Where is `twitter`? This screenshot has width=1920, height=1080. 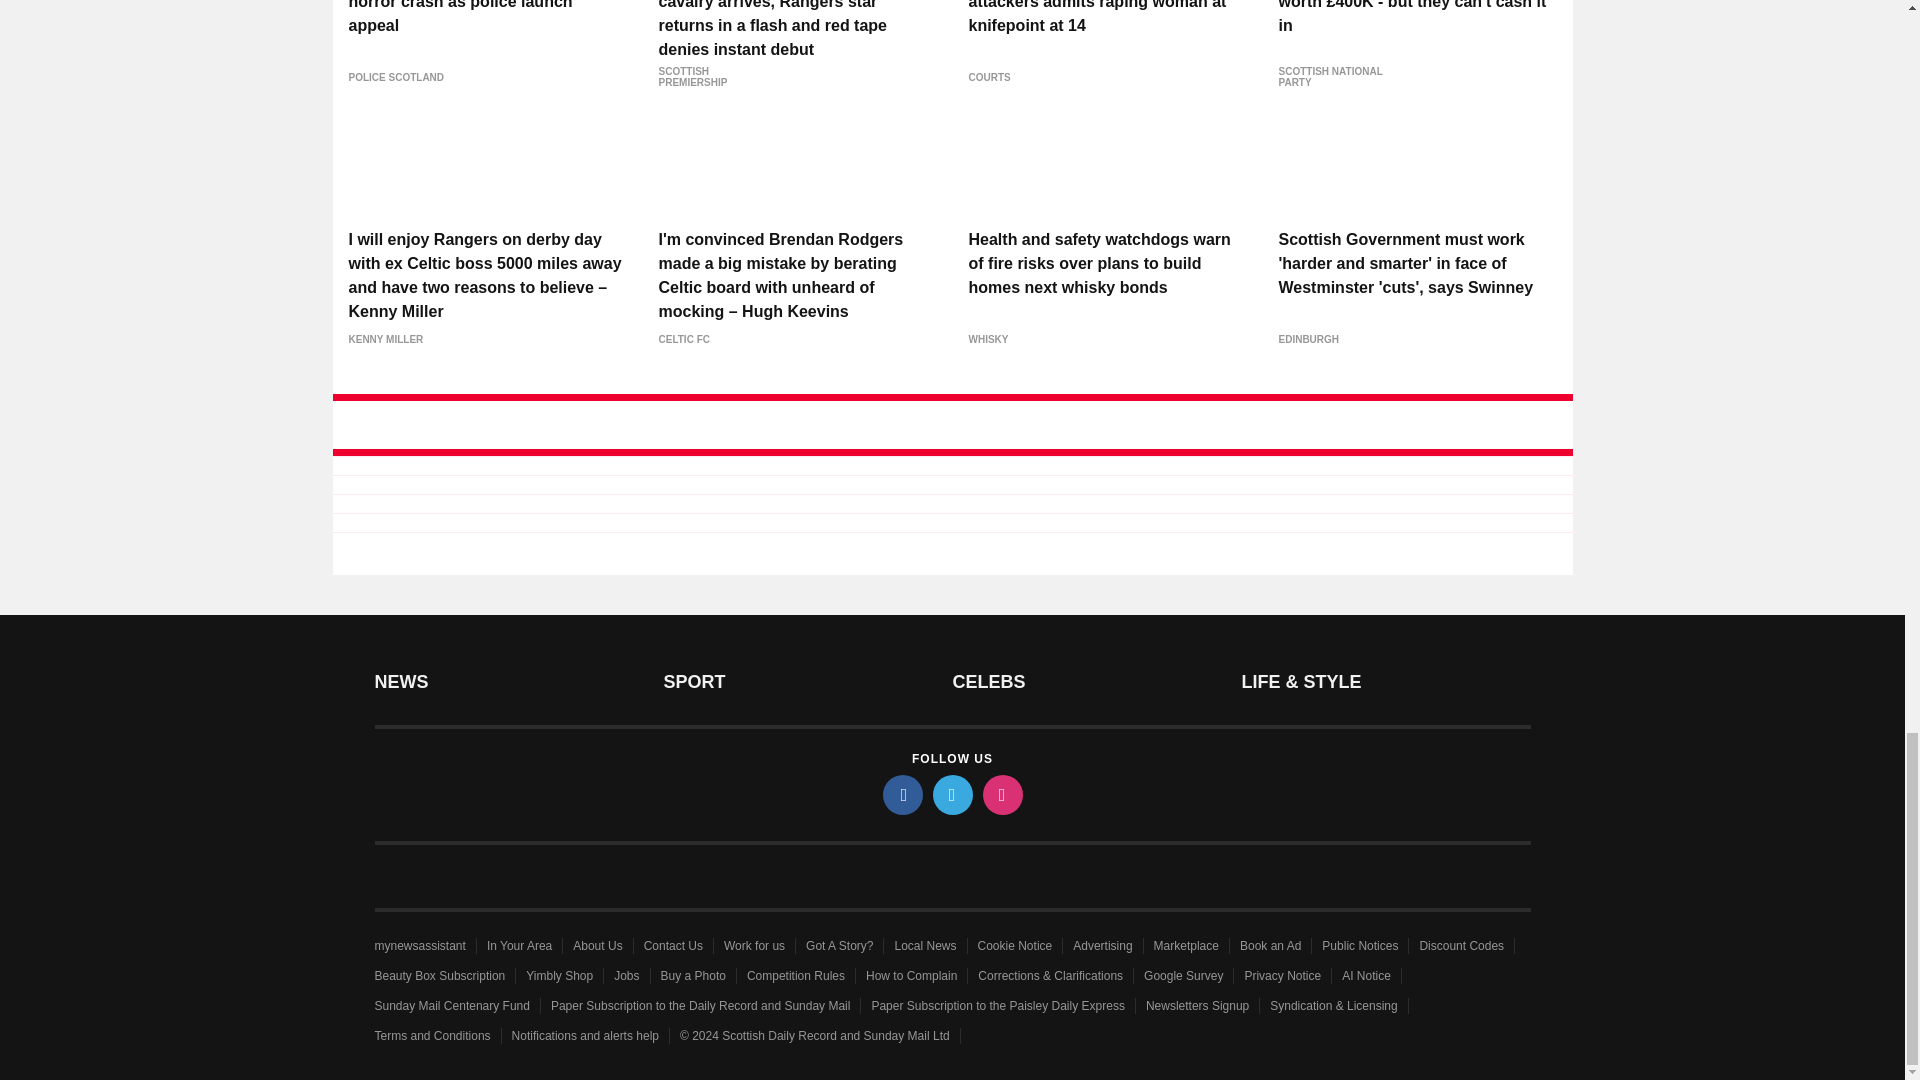
twitter is located at coordinates (951, 795).